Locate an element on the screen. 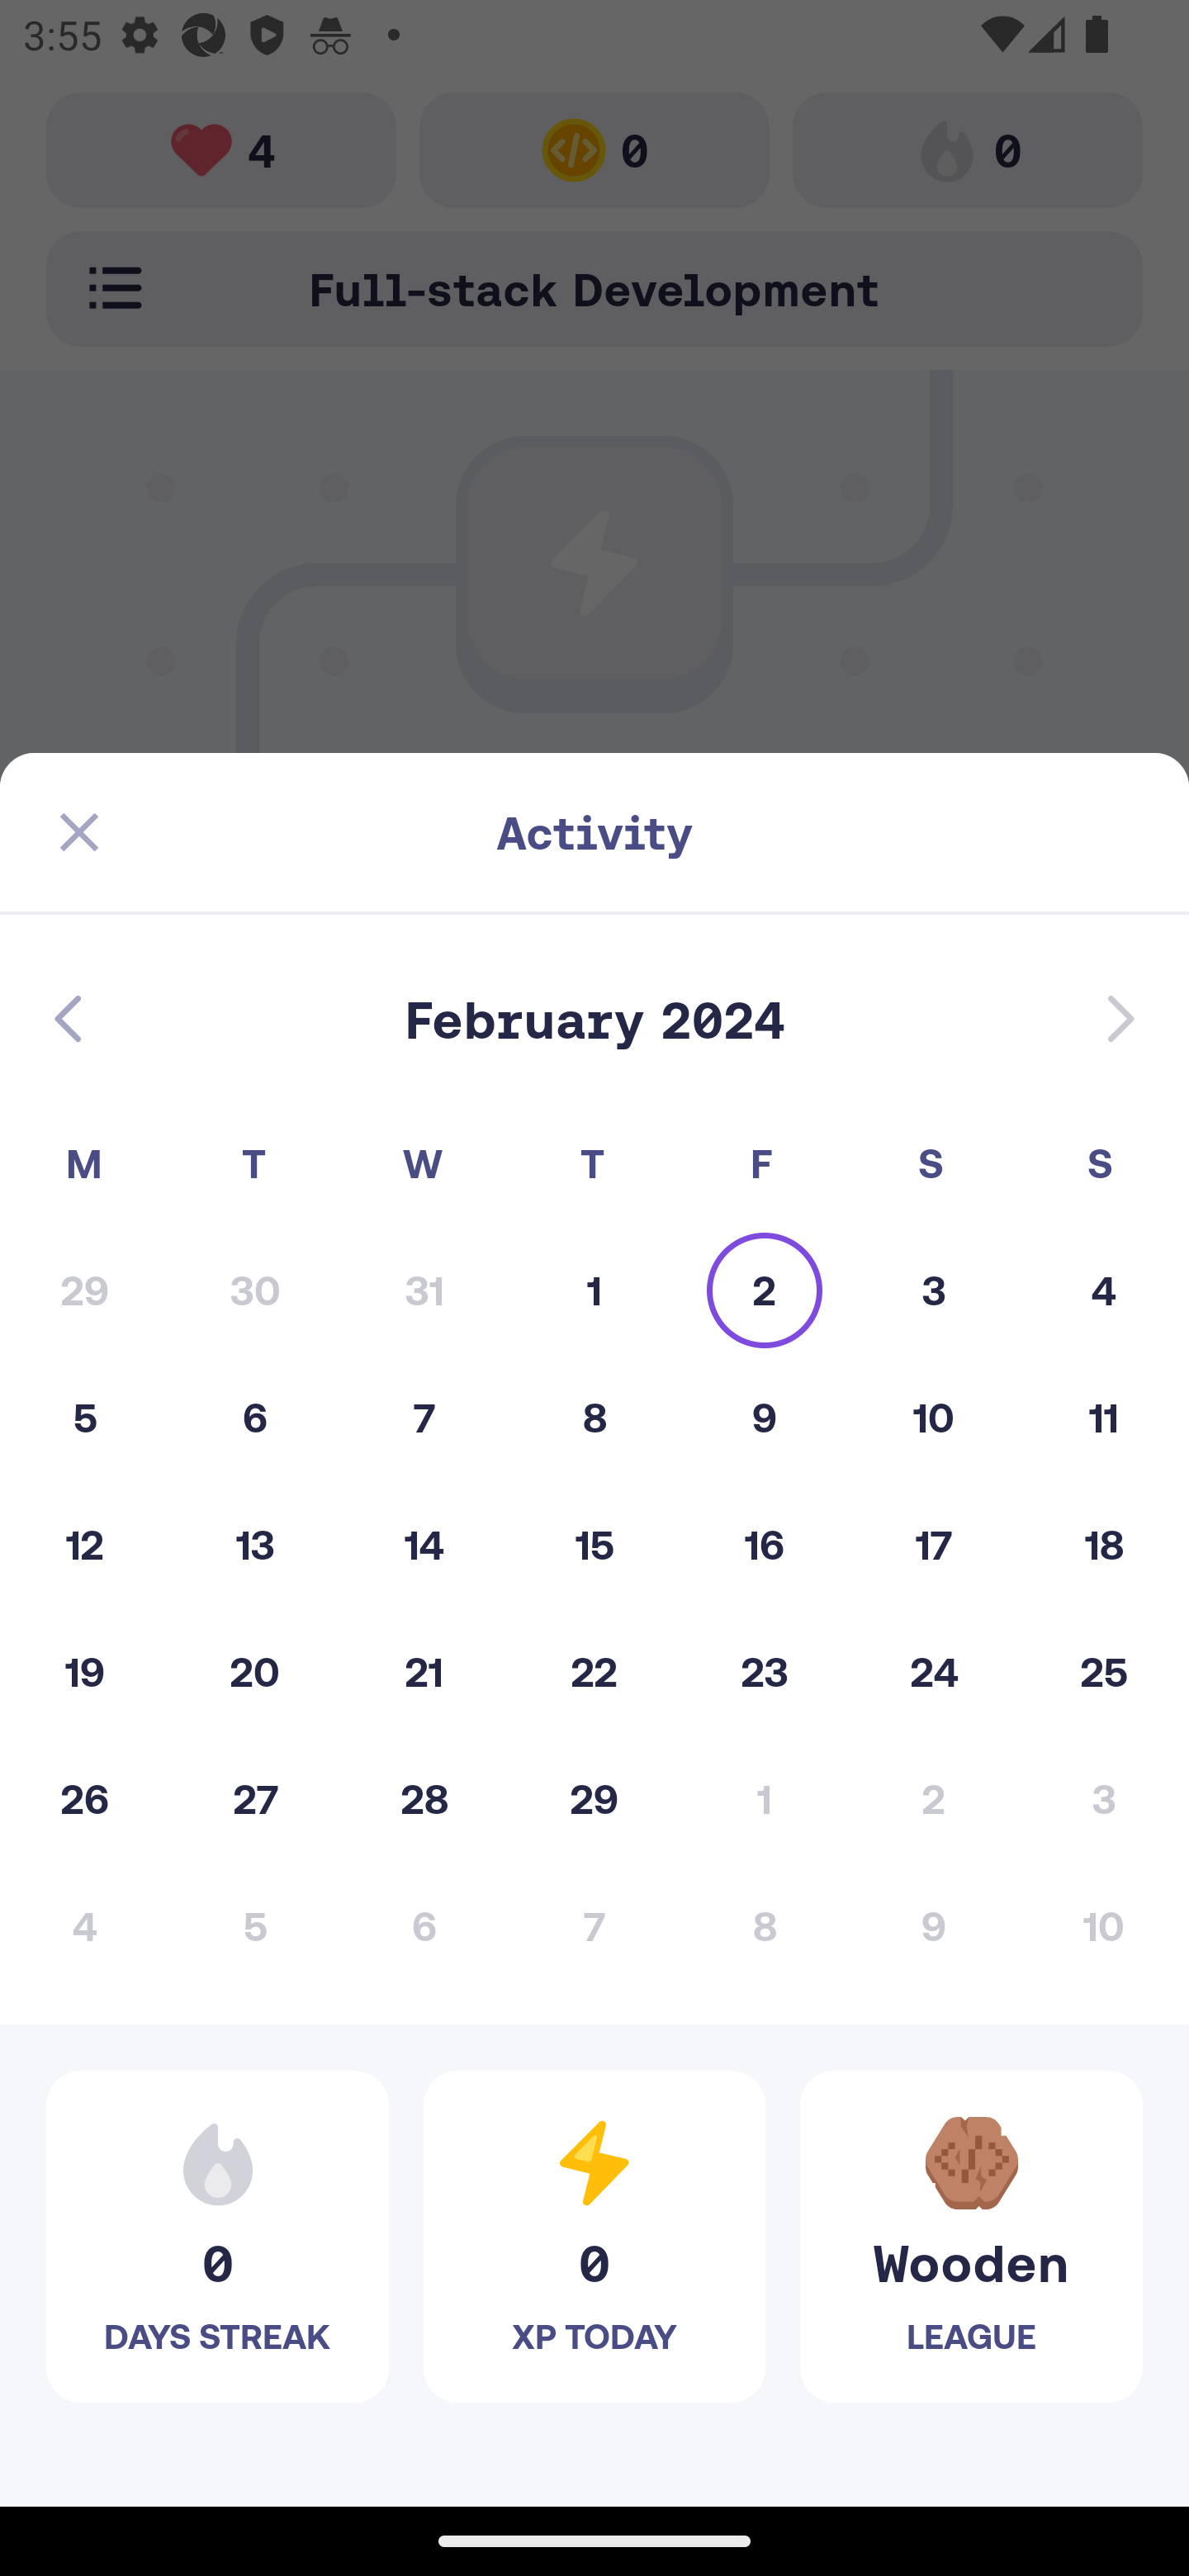 The width and height of the screenshot is (1189, 2576). Close is located at coordinates (79, 832).